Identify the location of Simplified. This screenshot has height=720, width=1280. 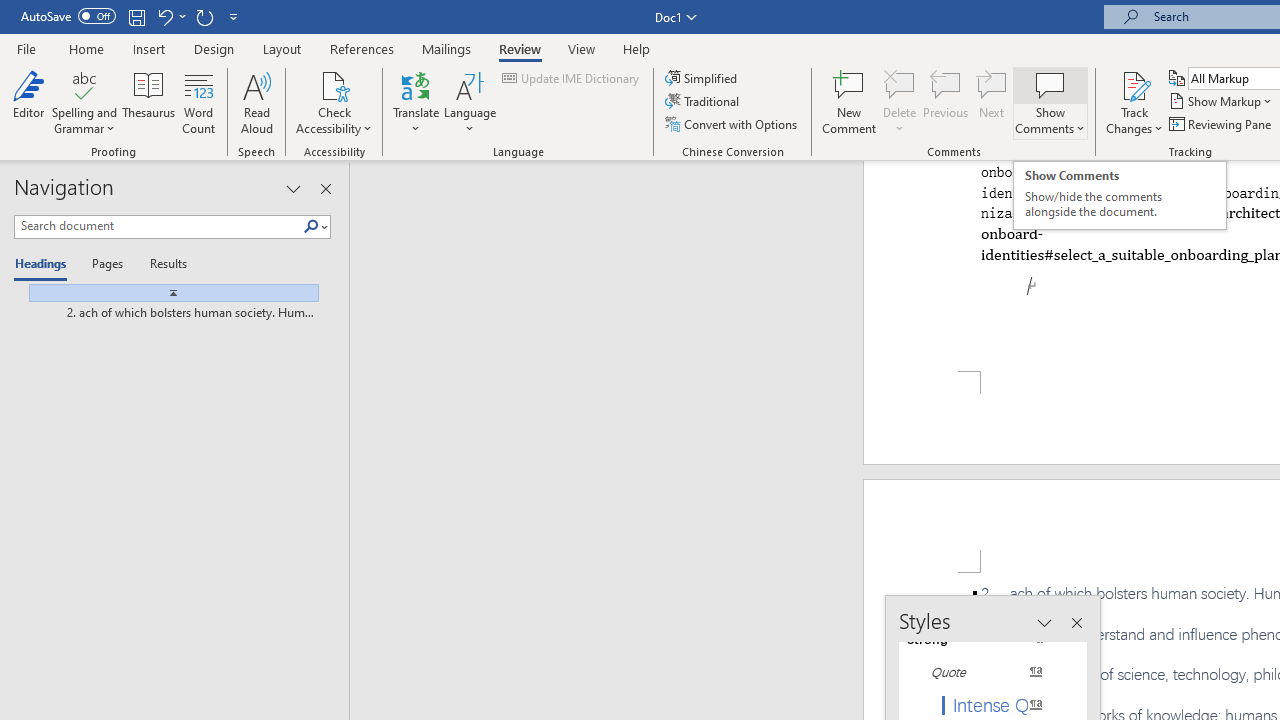
(702, 78).